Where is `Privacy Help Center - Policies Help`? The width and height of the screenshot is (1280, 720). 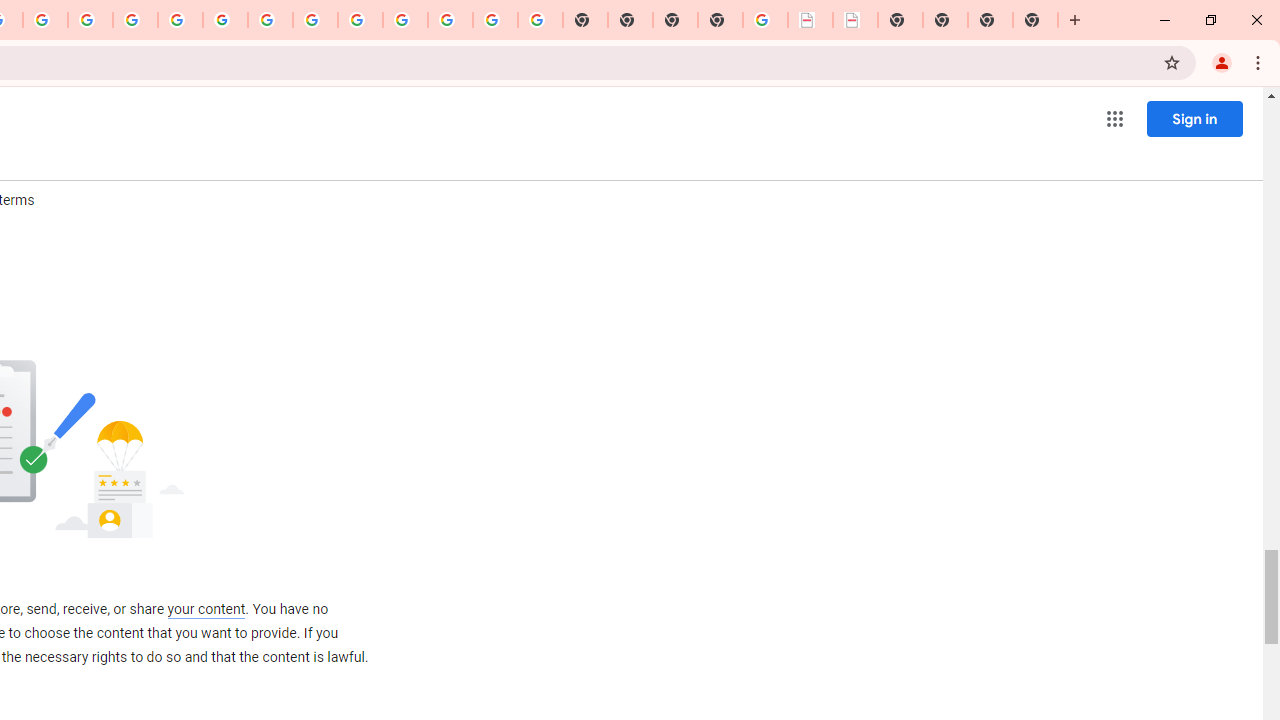
Privacy Help Center - Policies Help is located at coordinates (134, 20).